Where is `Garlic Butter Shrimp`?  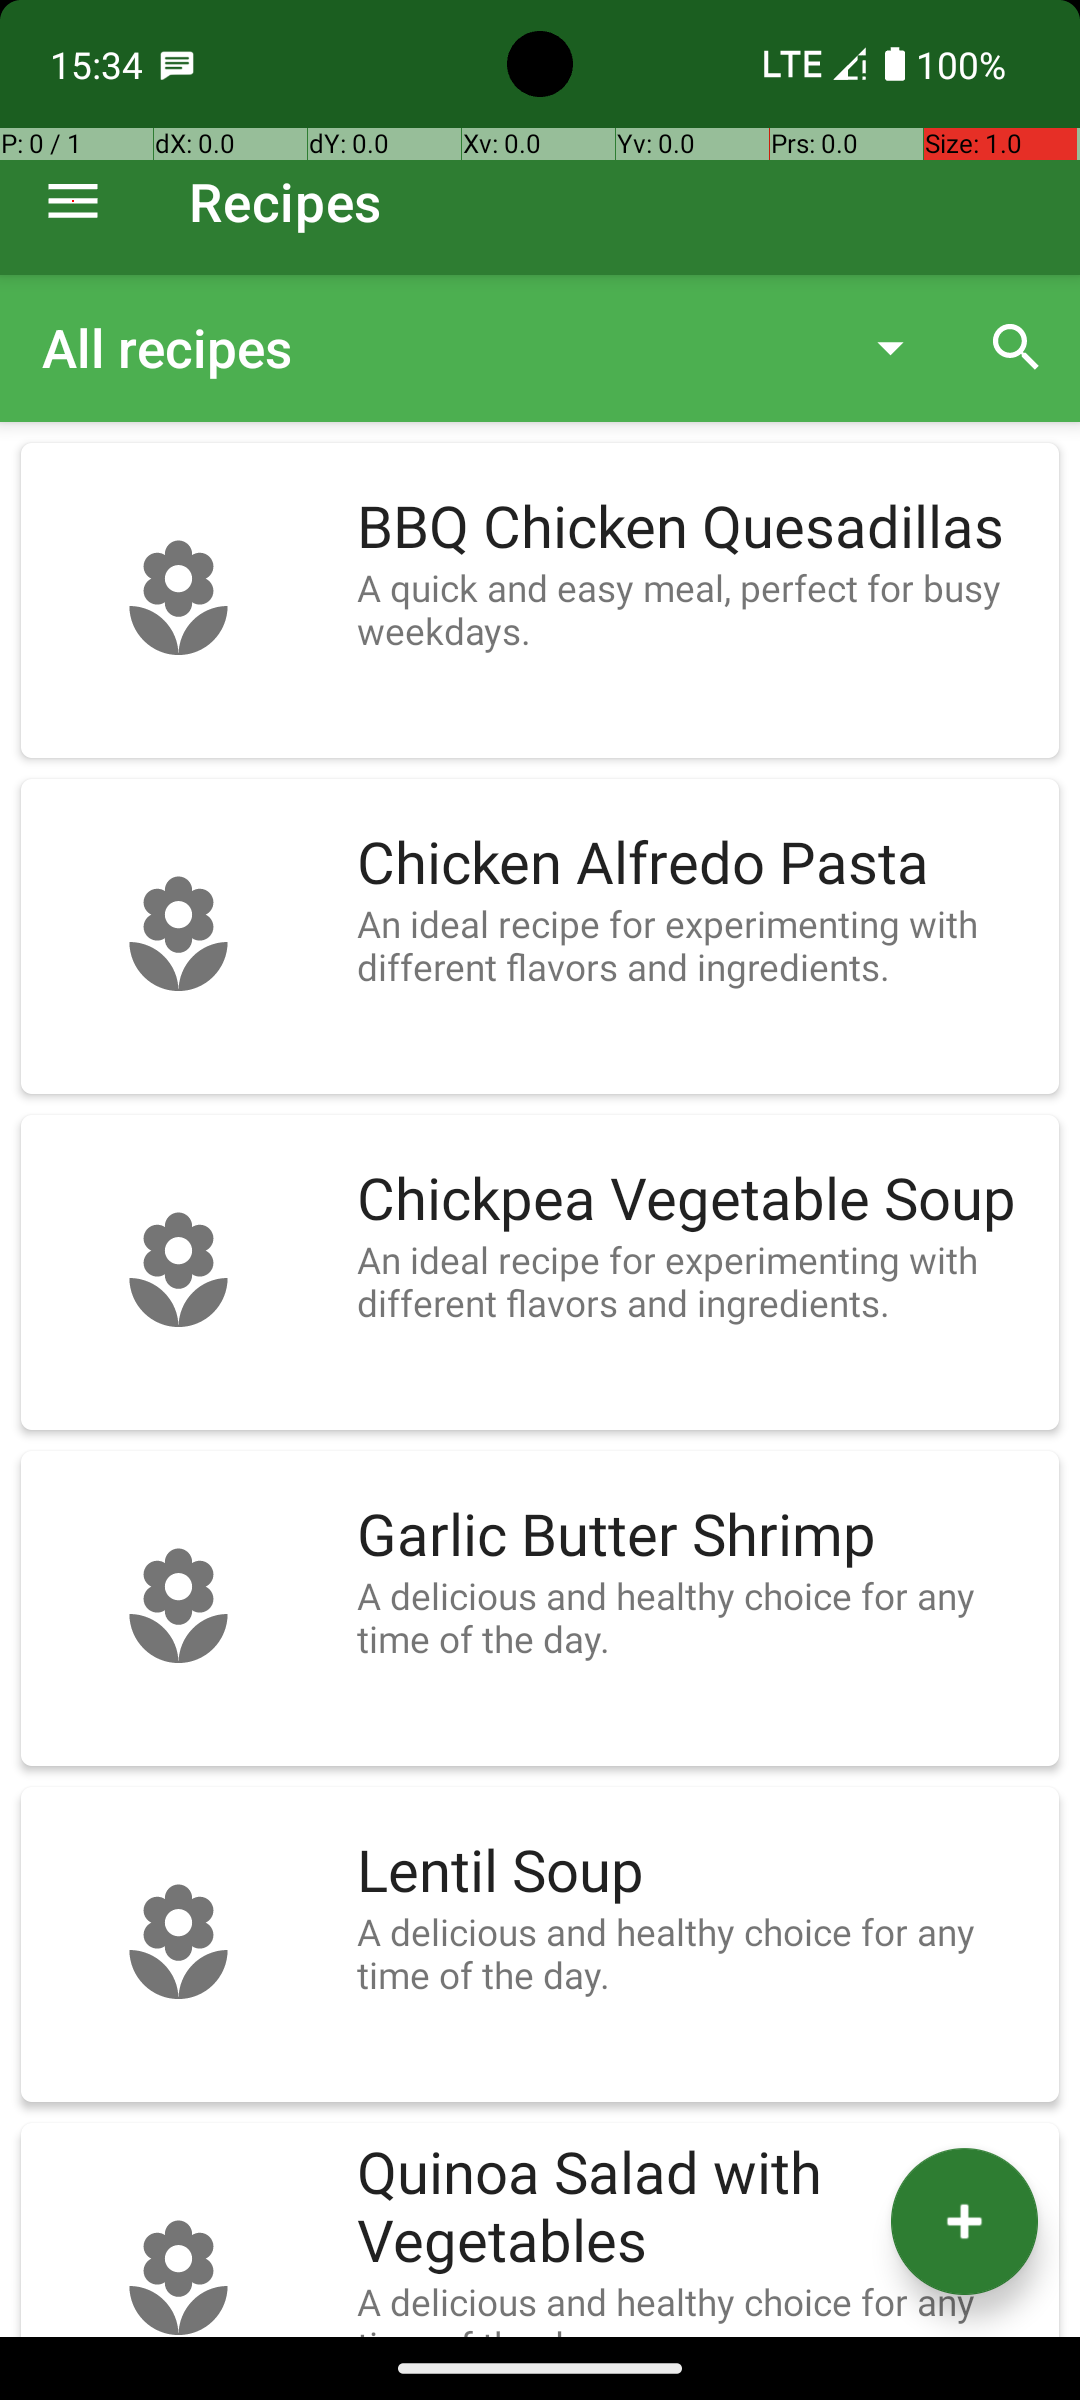 Garlic Butter Shrimp is located at coordinates (698, 1536).